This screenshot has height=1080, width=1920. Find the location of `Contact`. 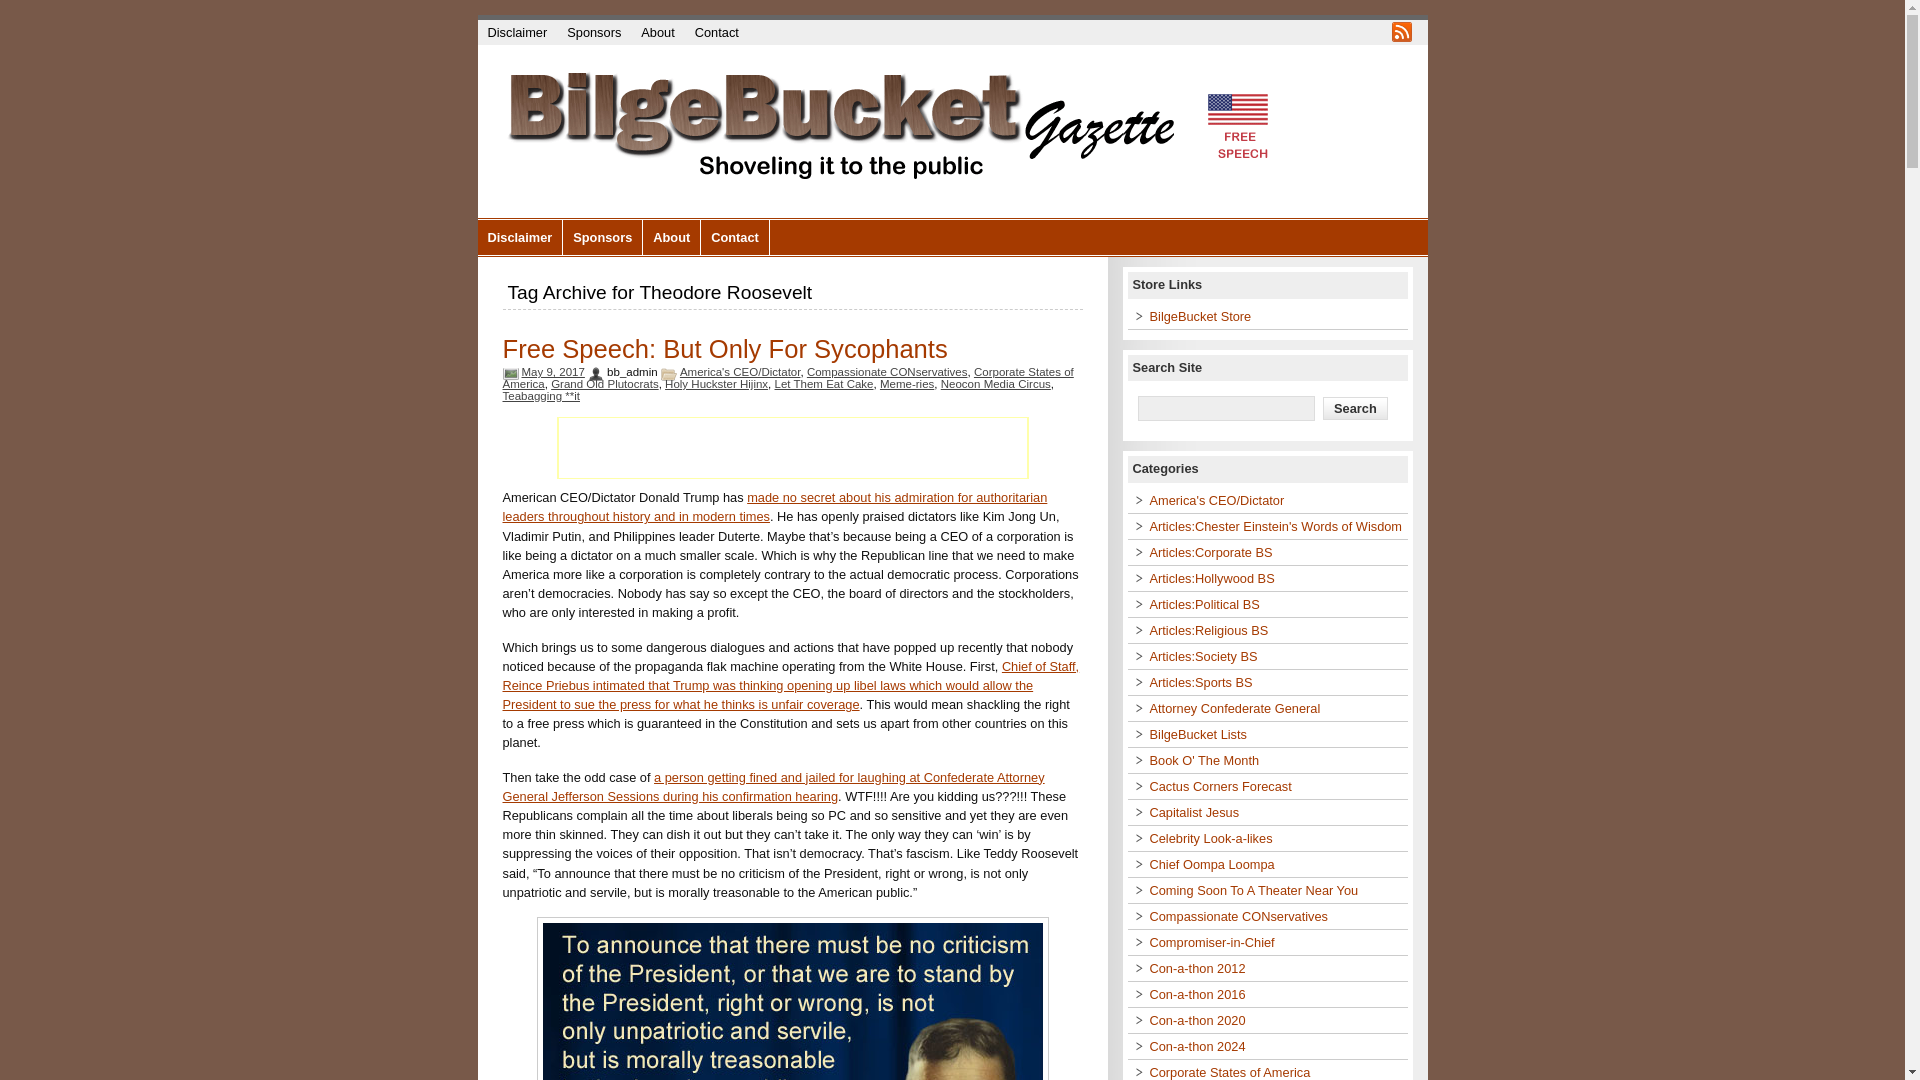

Contact is located at coordinates (734, 237).